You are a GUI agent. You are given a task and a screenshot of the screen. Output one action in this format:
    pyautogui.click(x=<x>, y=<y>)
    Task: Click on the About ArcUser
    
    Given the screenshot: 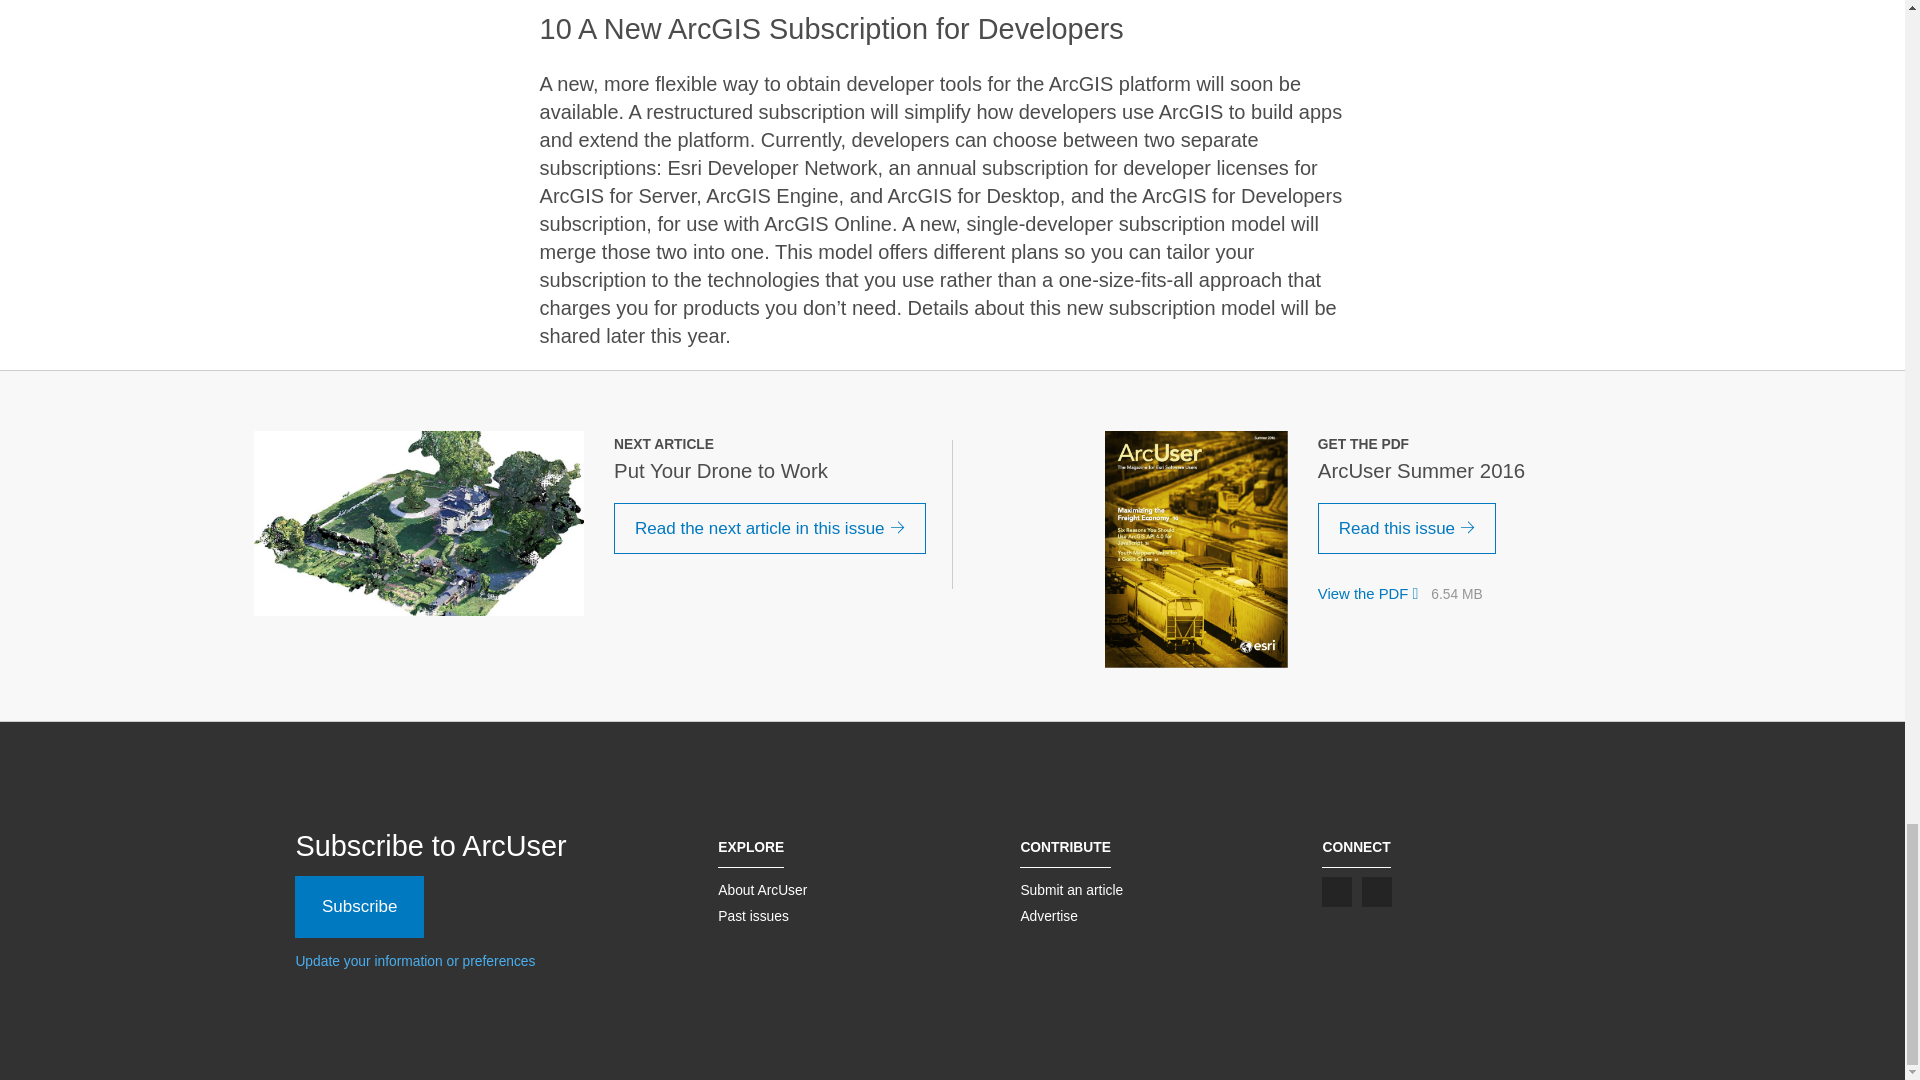 What is the action you would take?
    pyautogui.click(x=762, y=890)
    